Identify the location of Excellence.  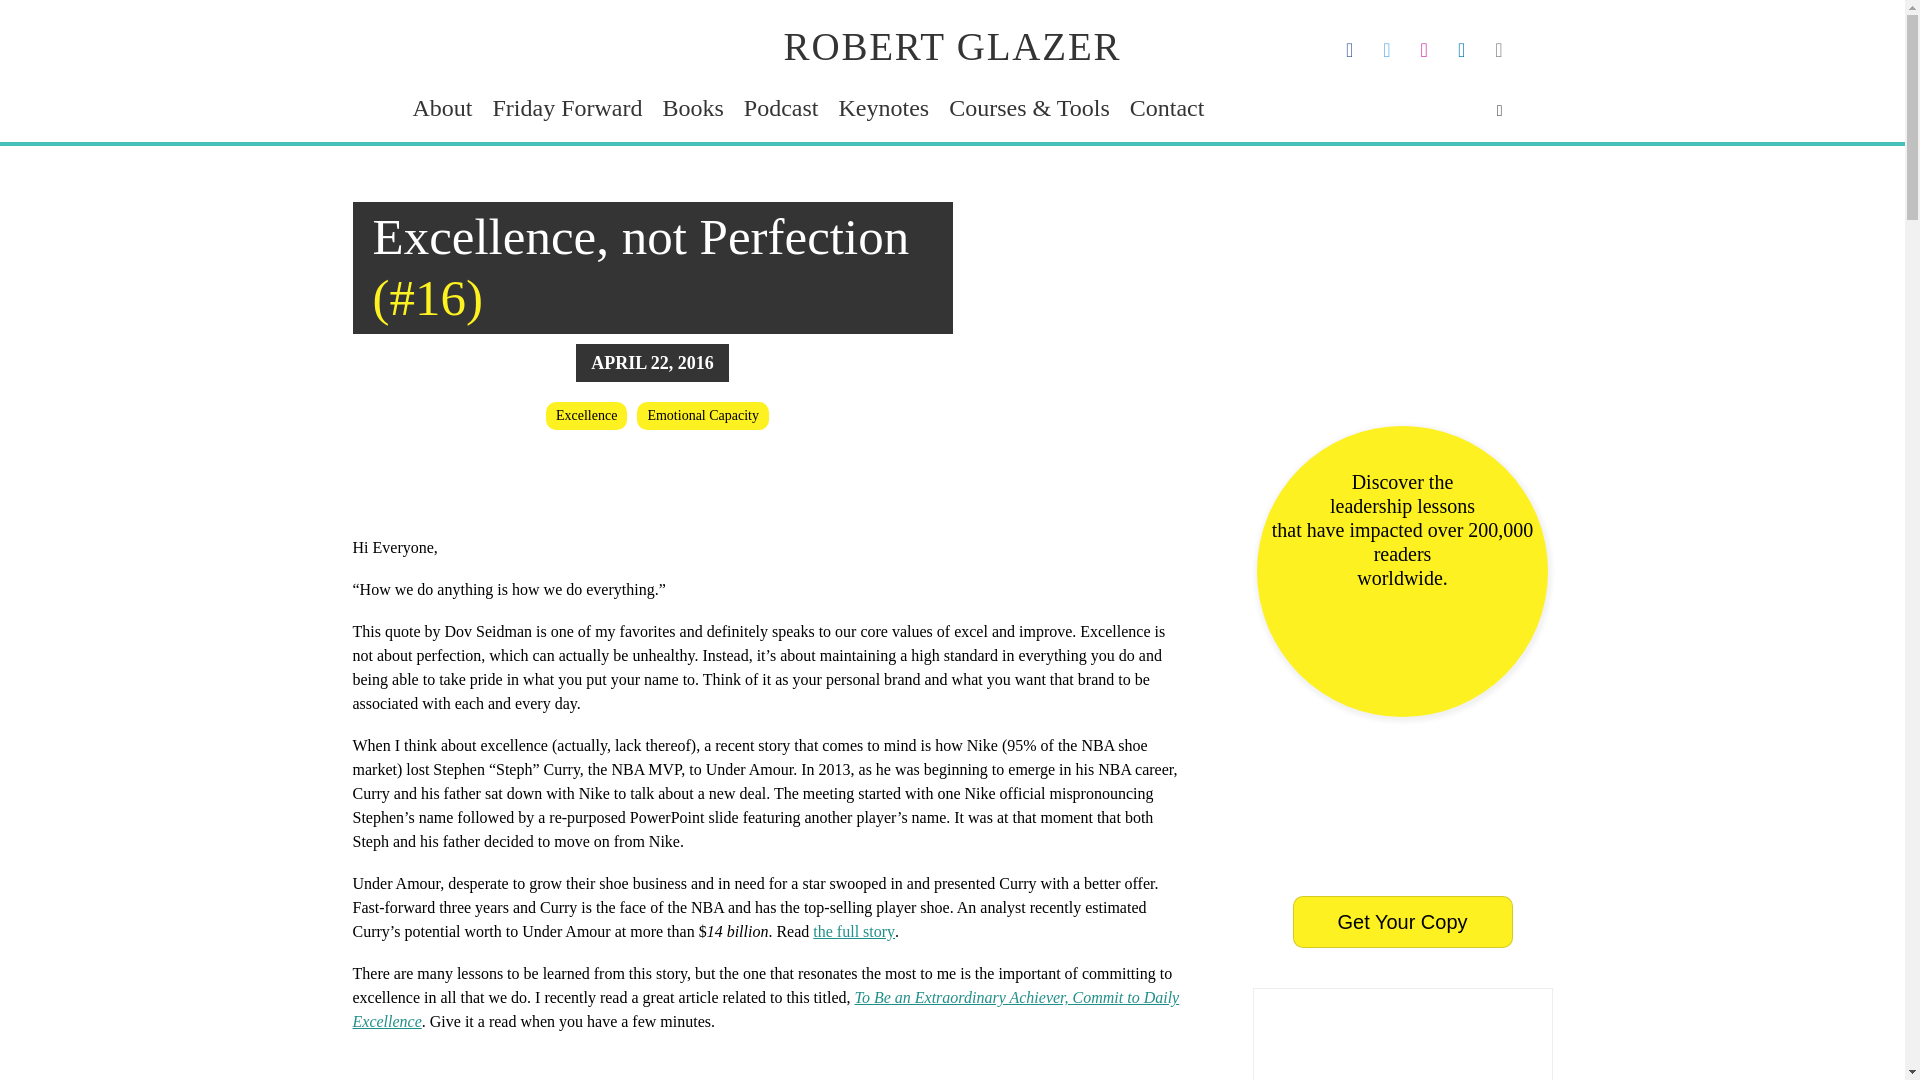
(586, 416).